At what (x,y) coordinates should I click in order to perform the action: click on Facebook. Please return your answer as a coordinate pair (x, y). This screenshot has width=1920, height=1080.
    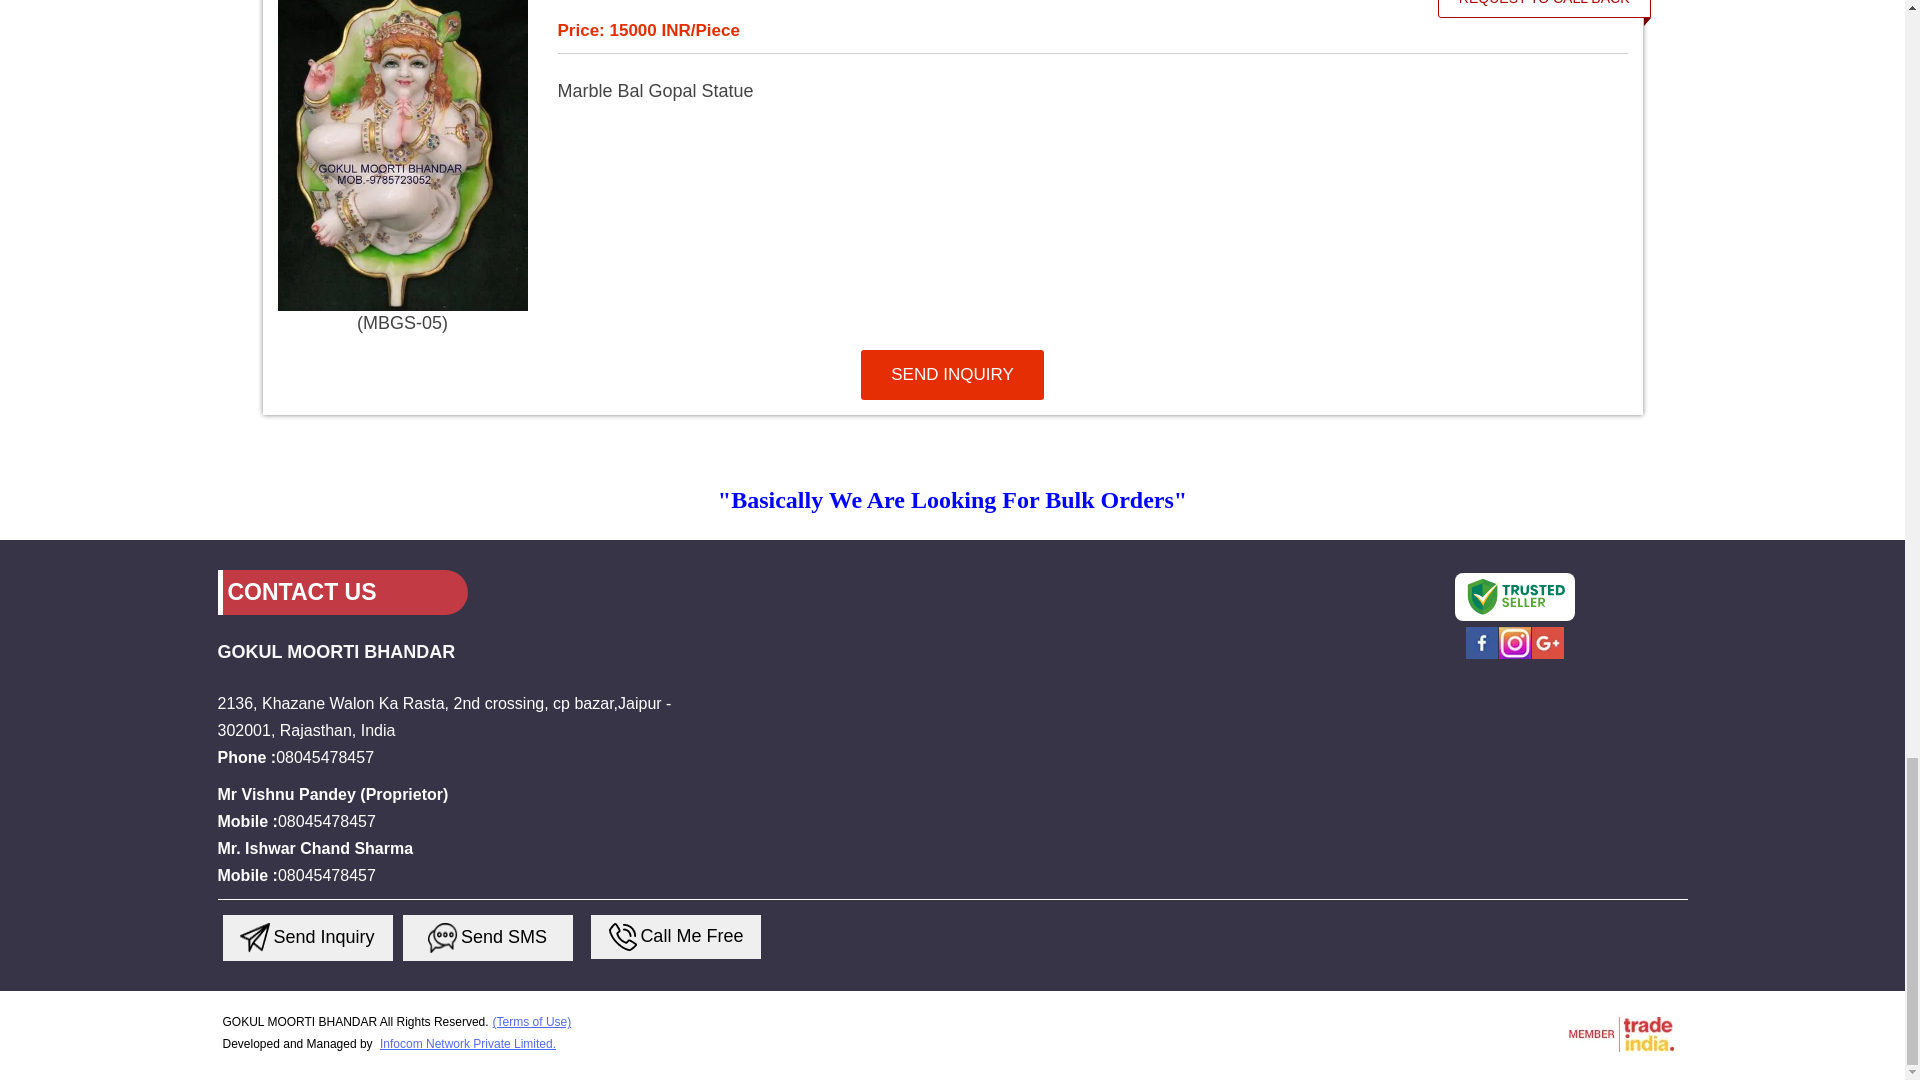
    Looking at the image, I should click on (1482, 656).